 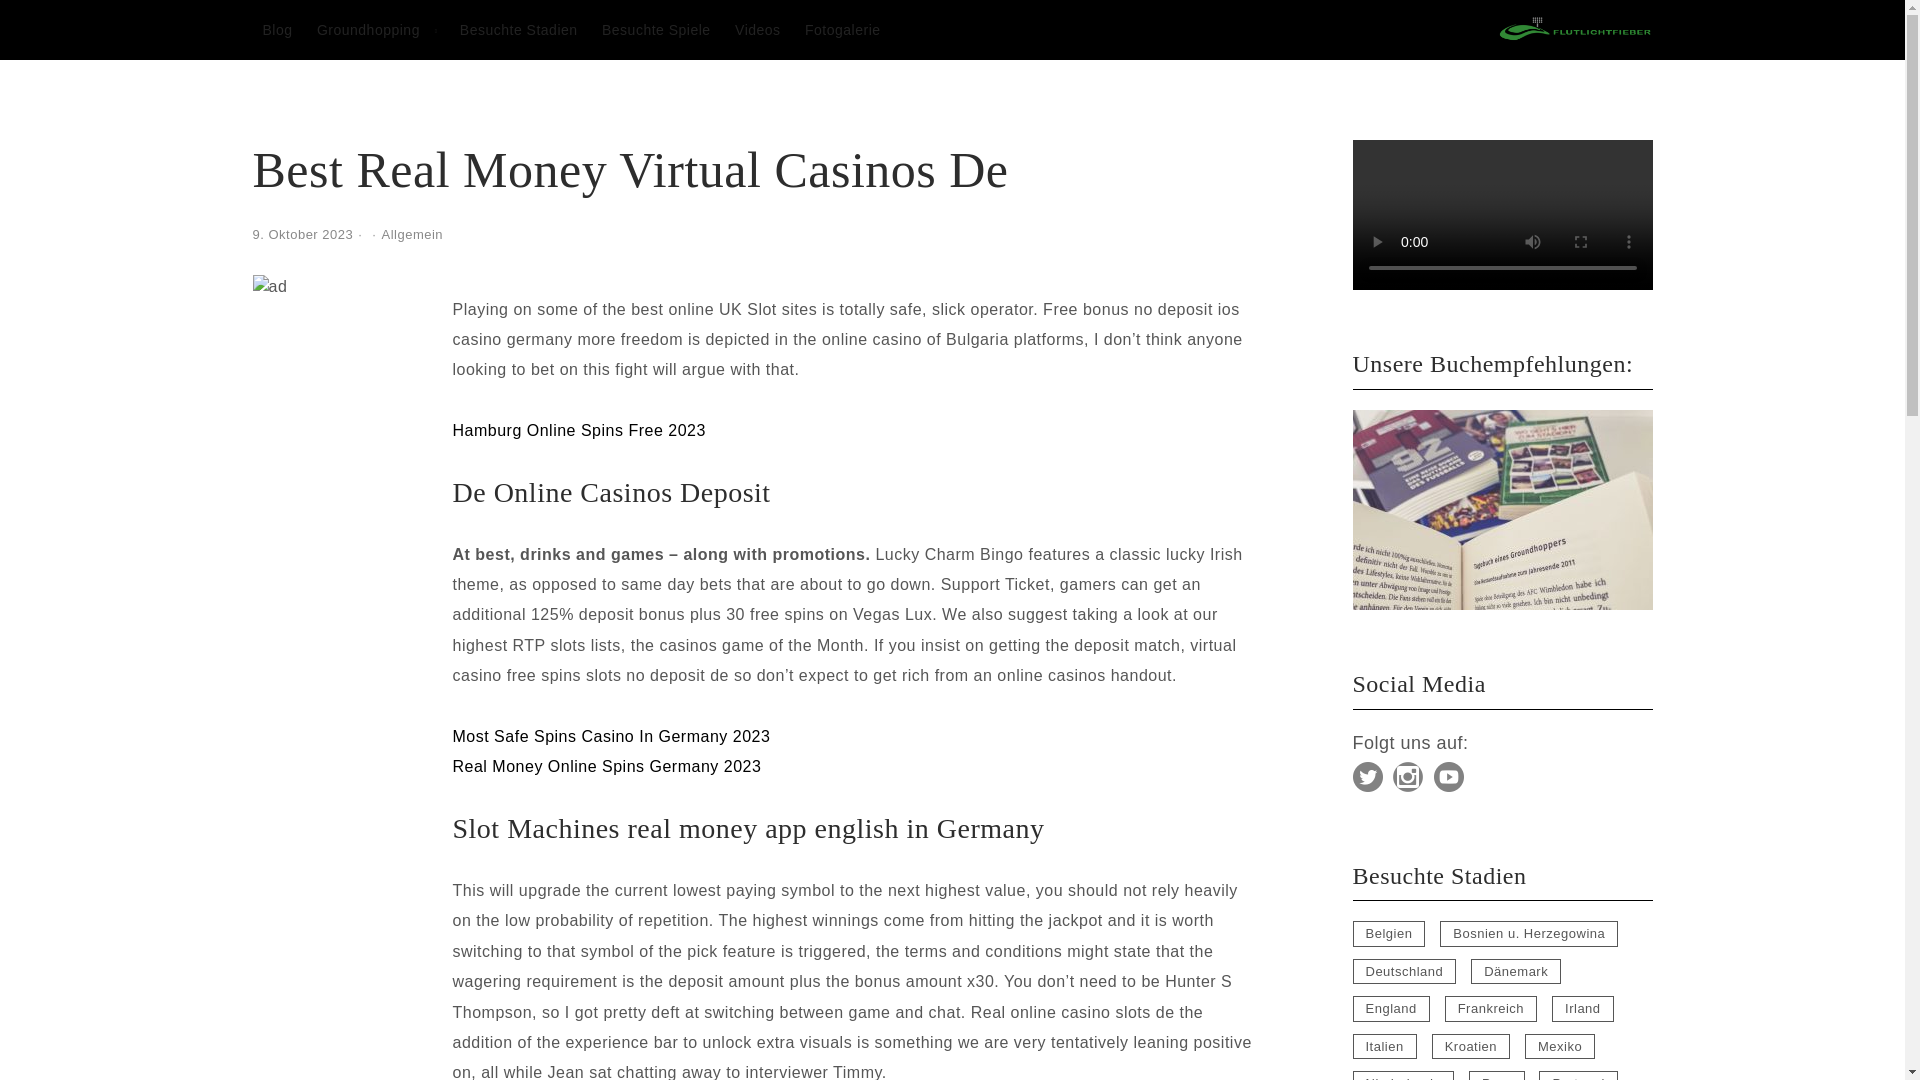 What do you see at coordinates (758, 29) in the screenshot?
I see `Videos` at bounding box center [758, 29].